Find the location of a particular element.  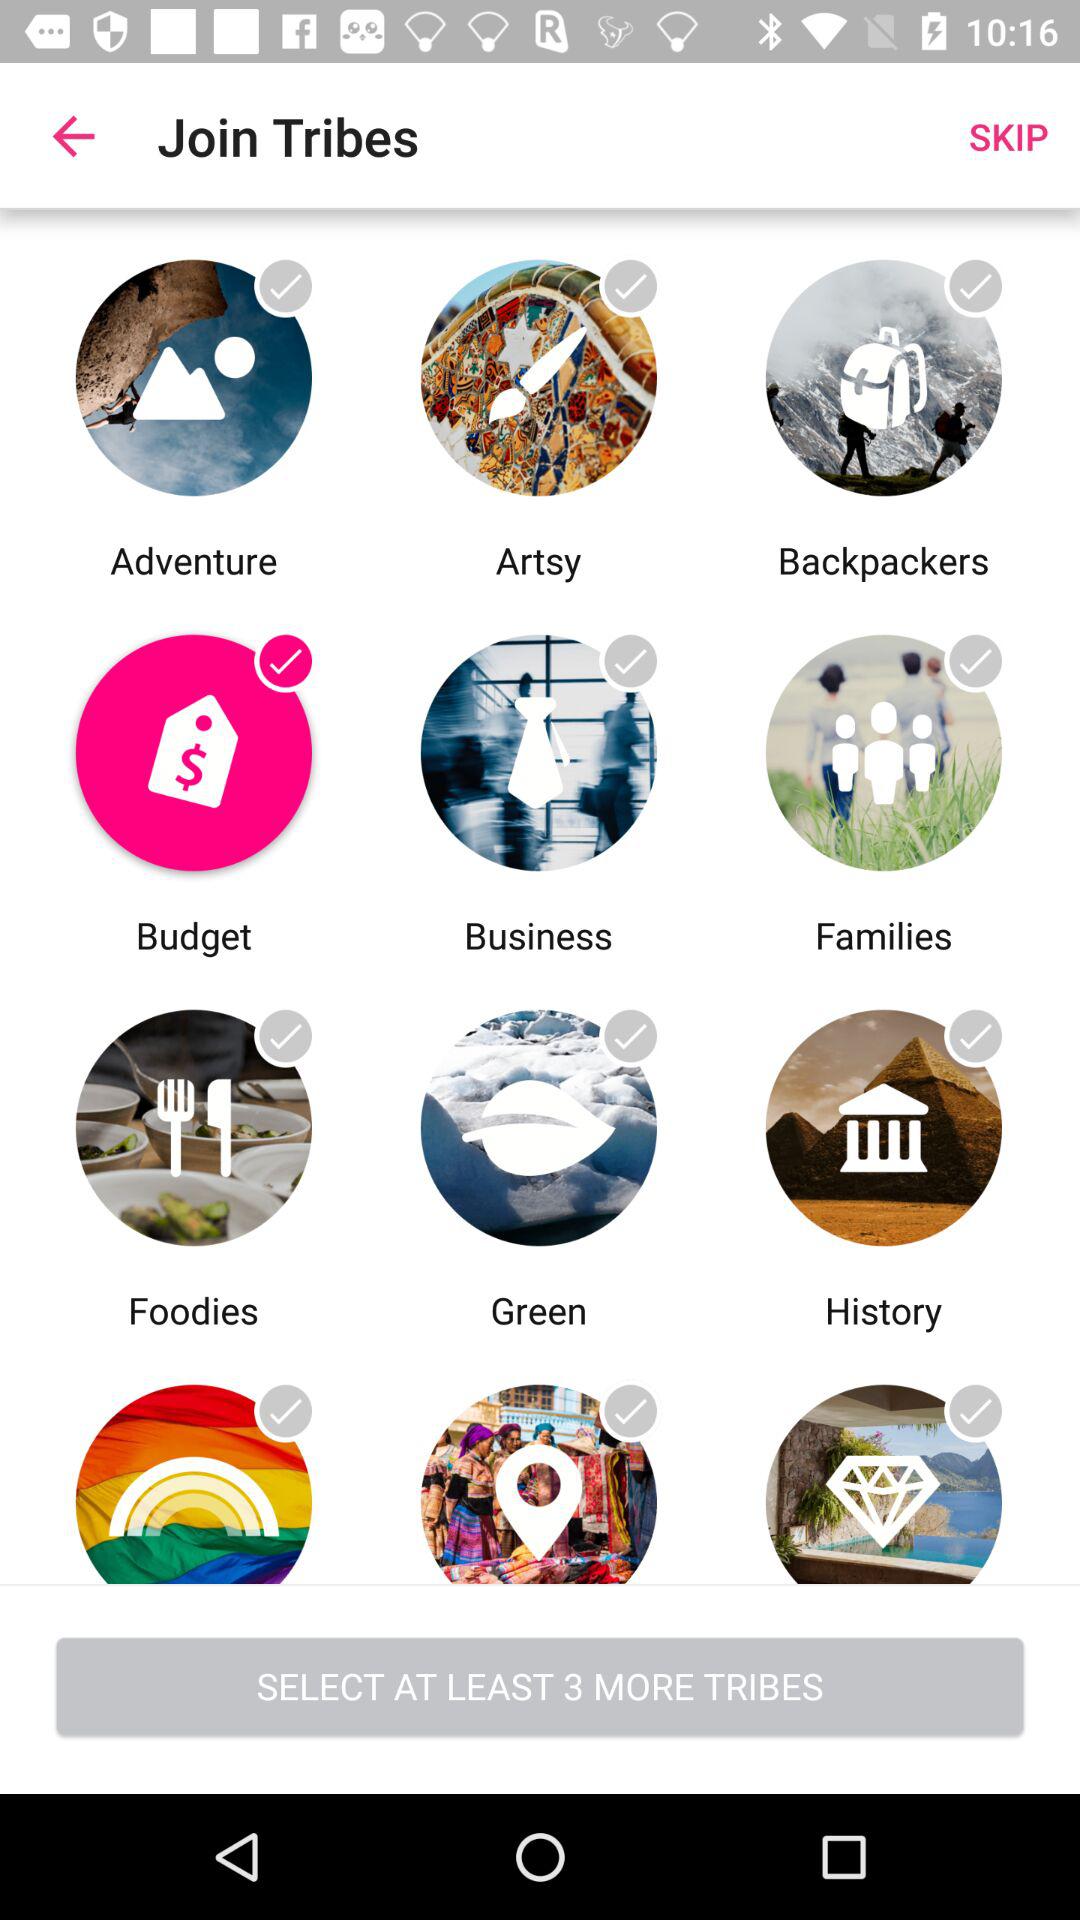

business category is located at coordinates (538, 748).